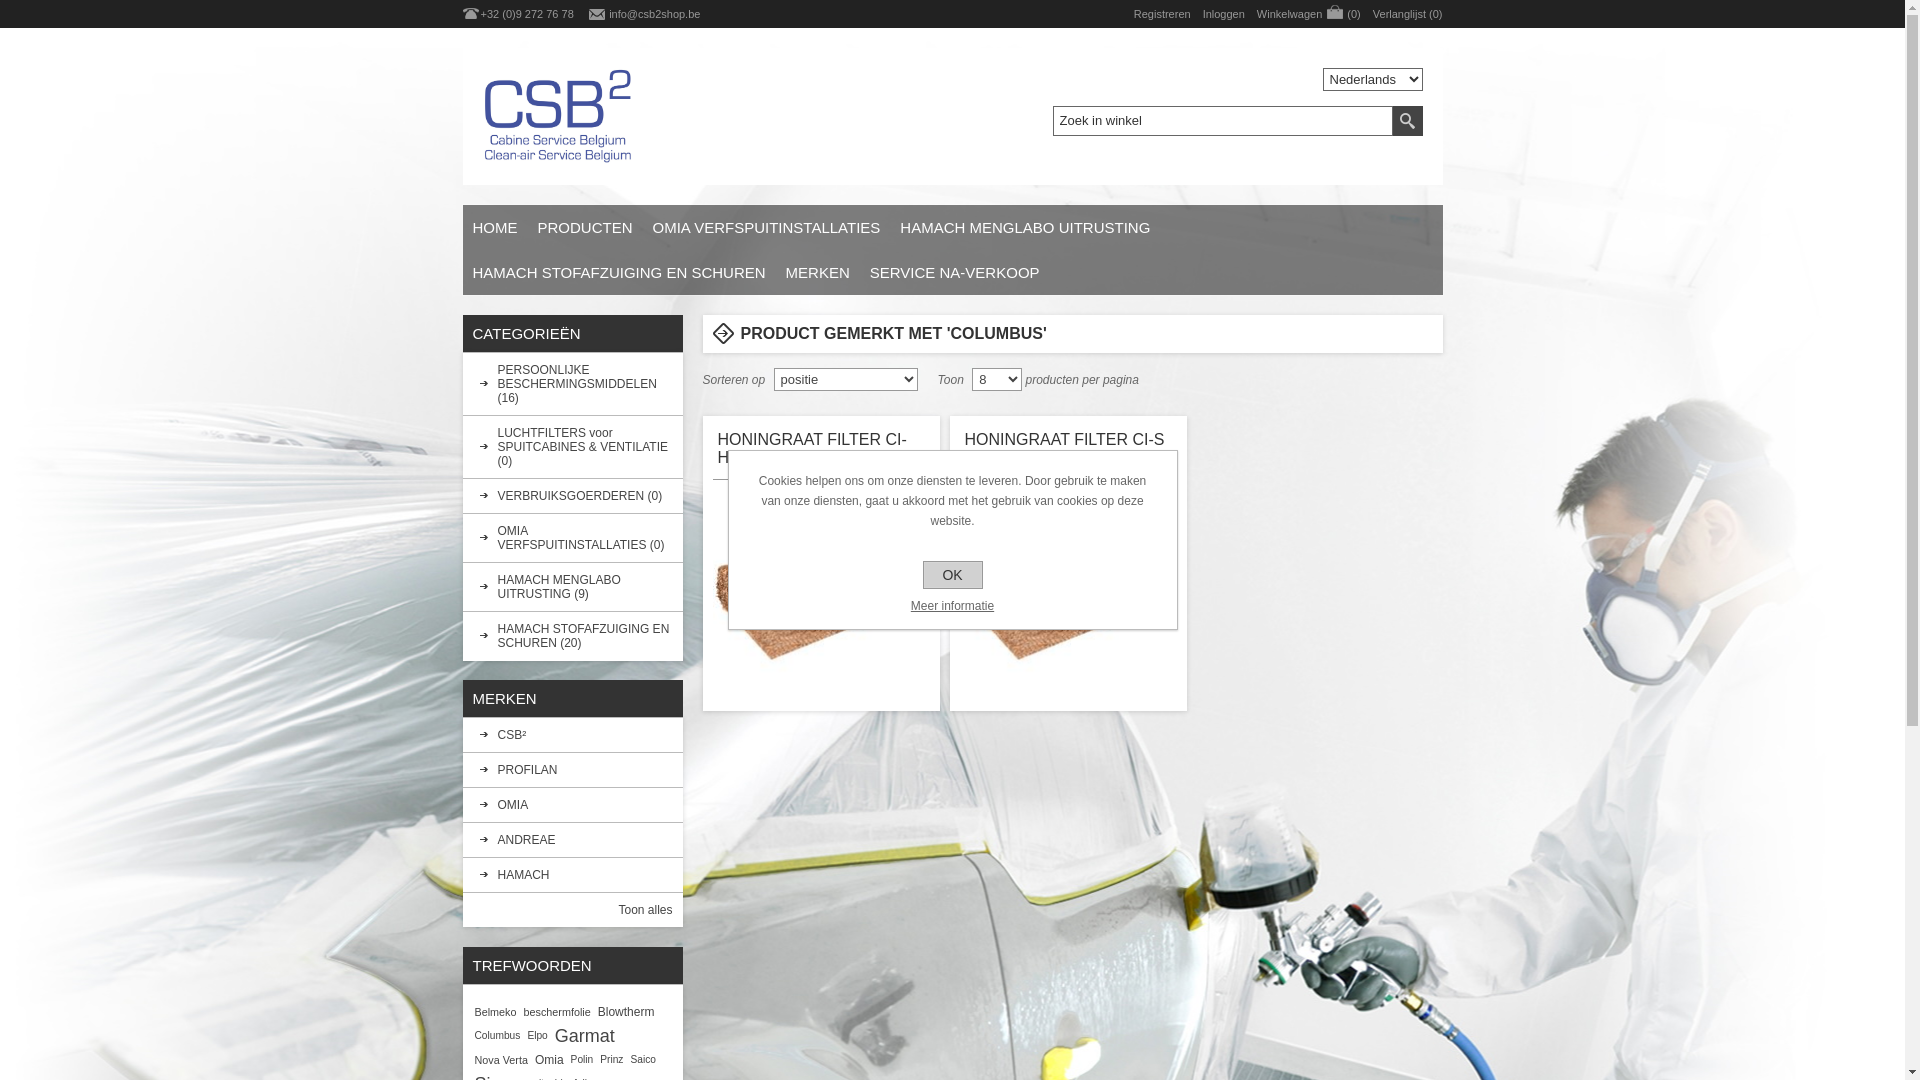 This screenshot has height=1080, width=1920. I want to click on Zoek, so click(1407, 121).